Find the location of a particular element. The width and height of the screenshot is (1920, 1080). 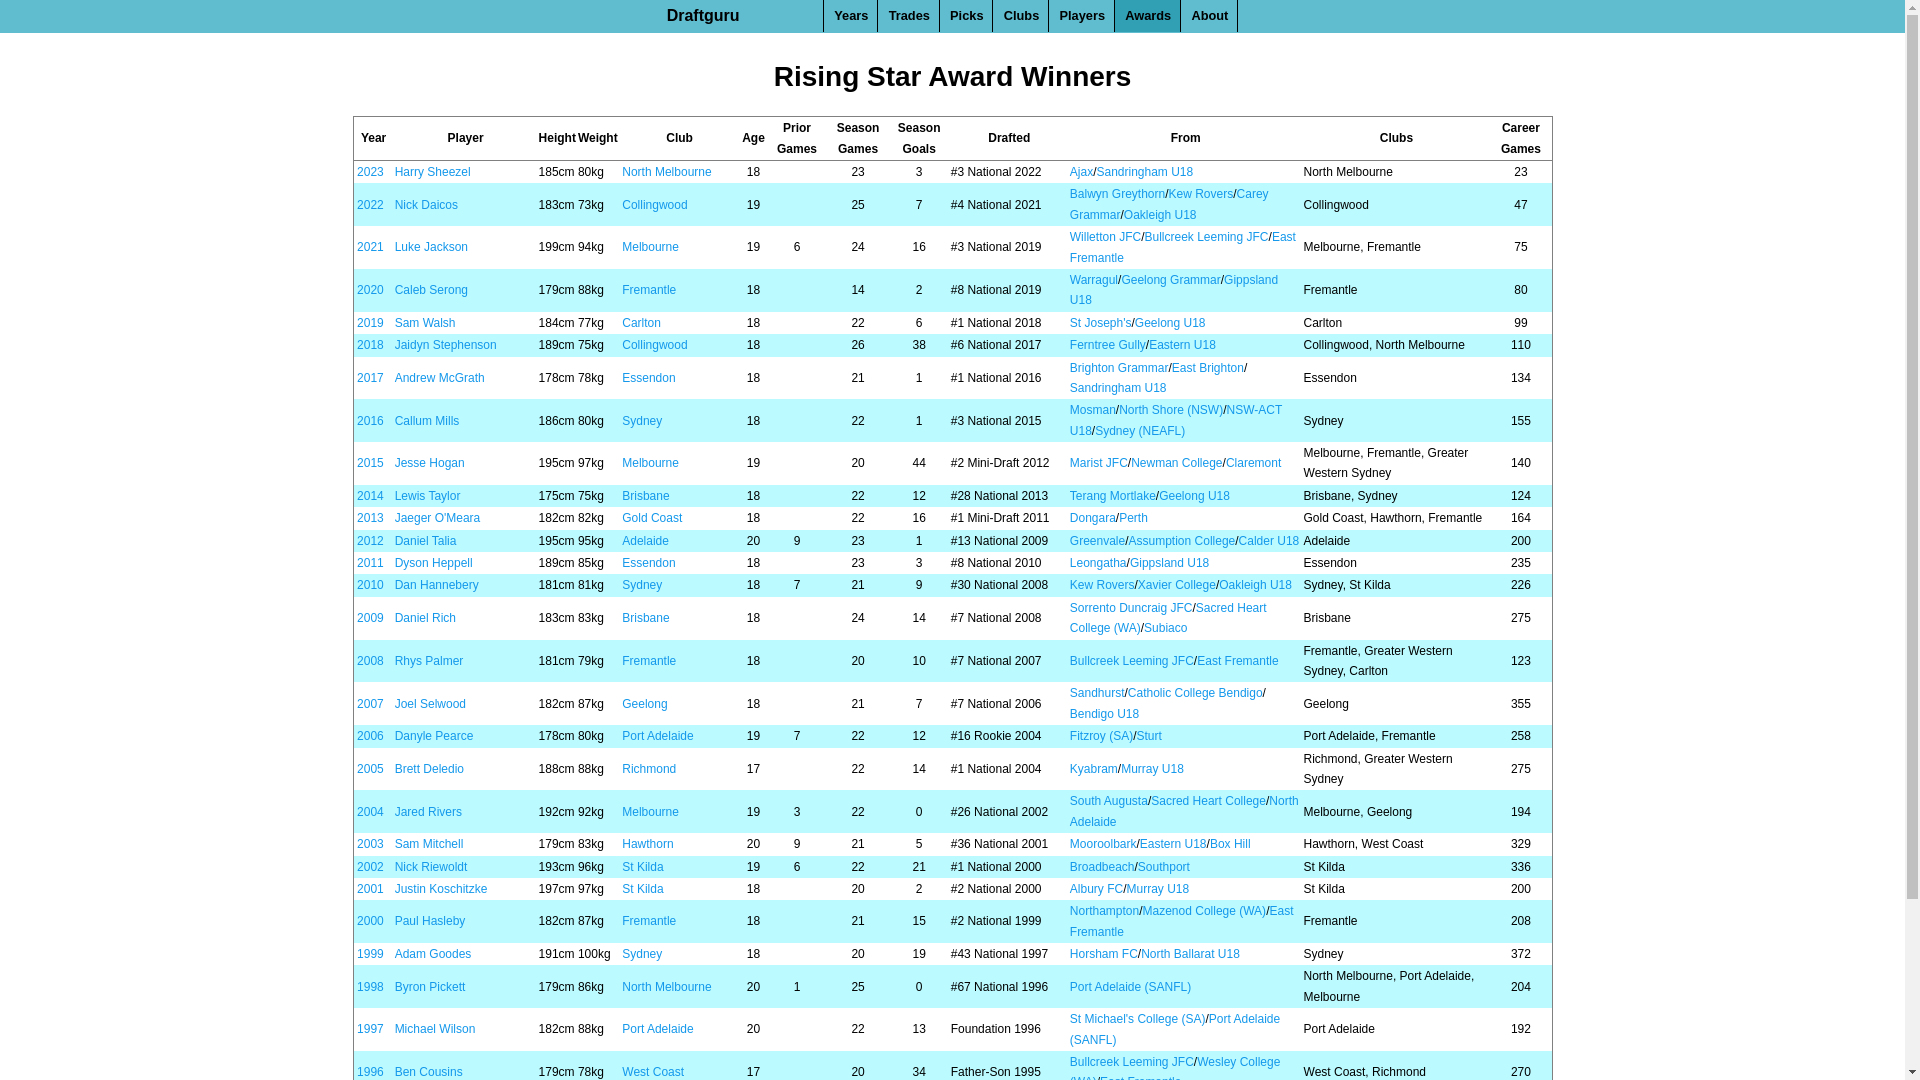

Clubs is located at coordinates (1022, 16).